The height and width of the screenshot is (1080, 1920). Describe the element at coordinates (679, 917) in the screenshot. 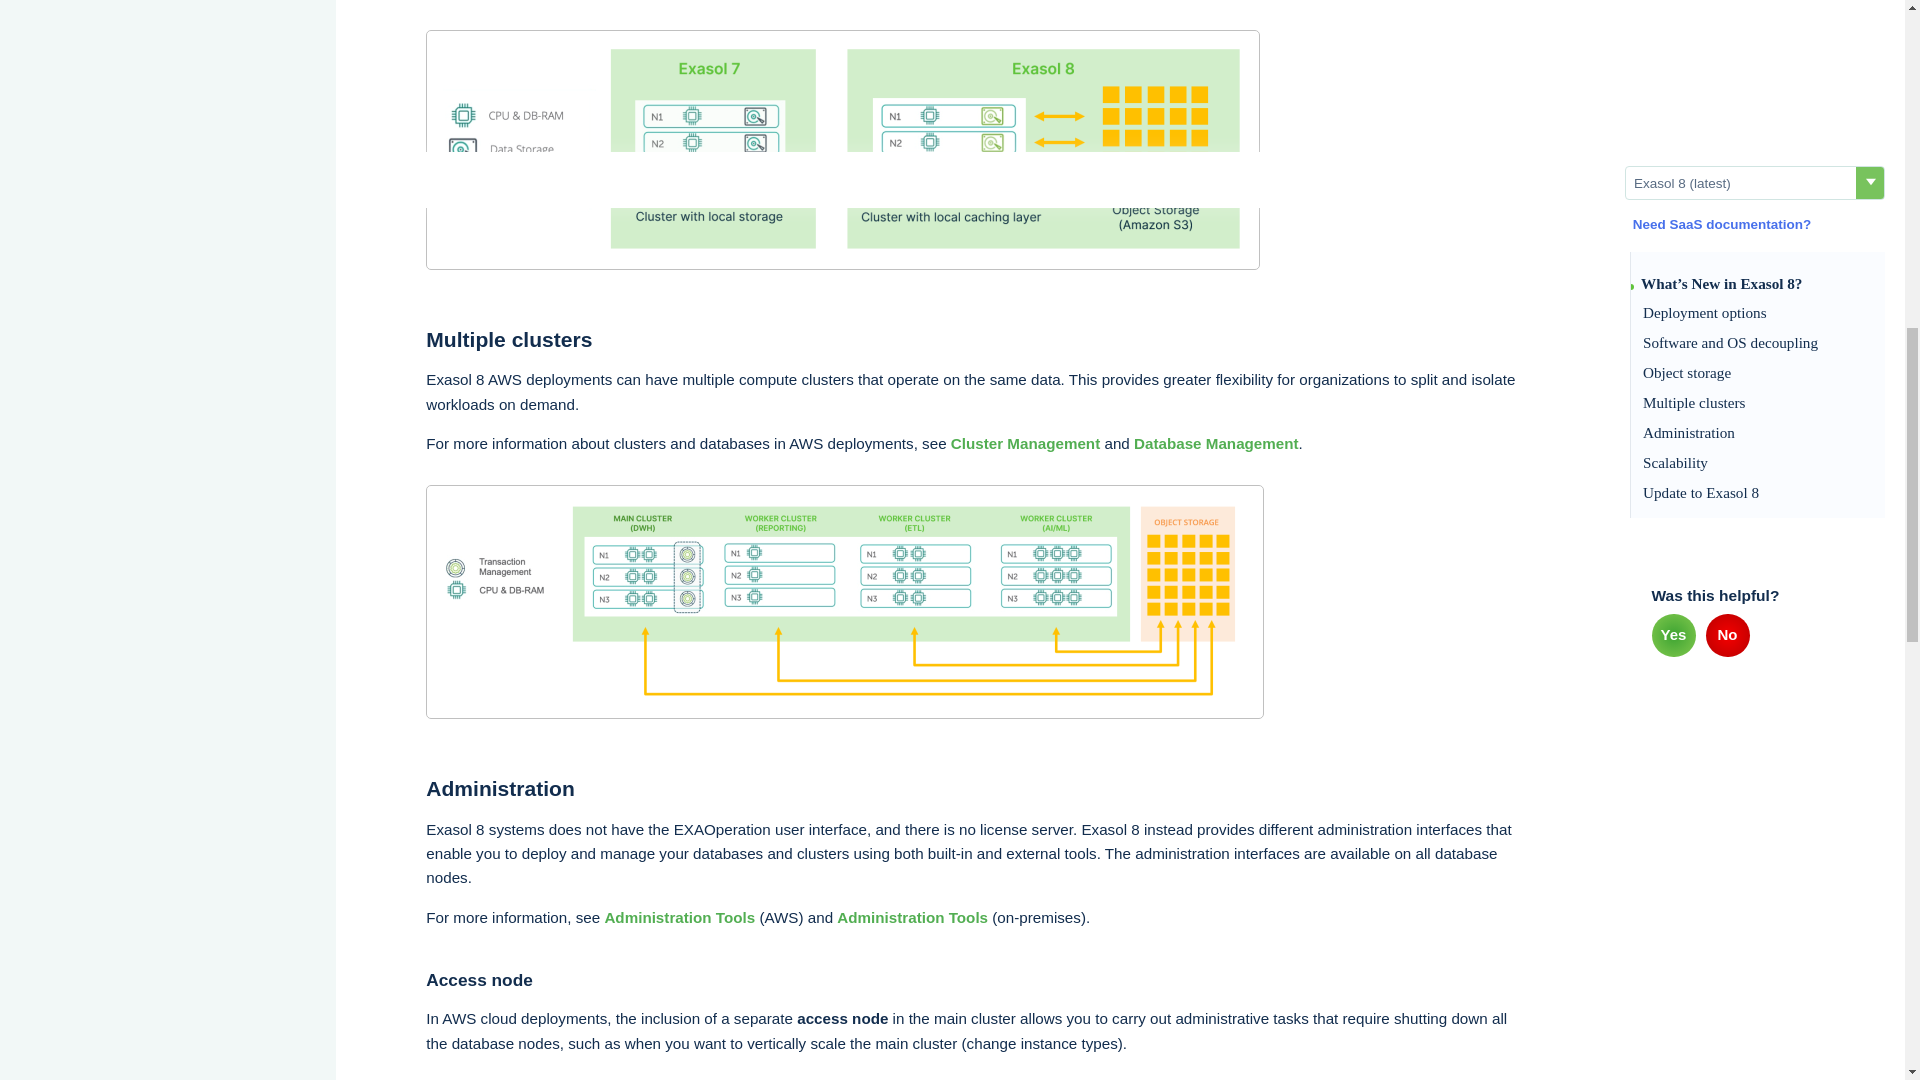

I see `Administration Tools` at that location.